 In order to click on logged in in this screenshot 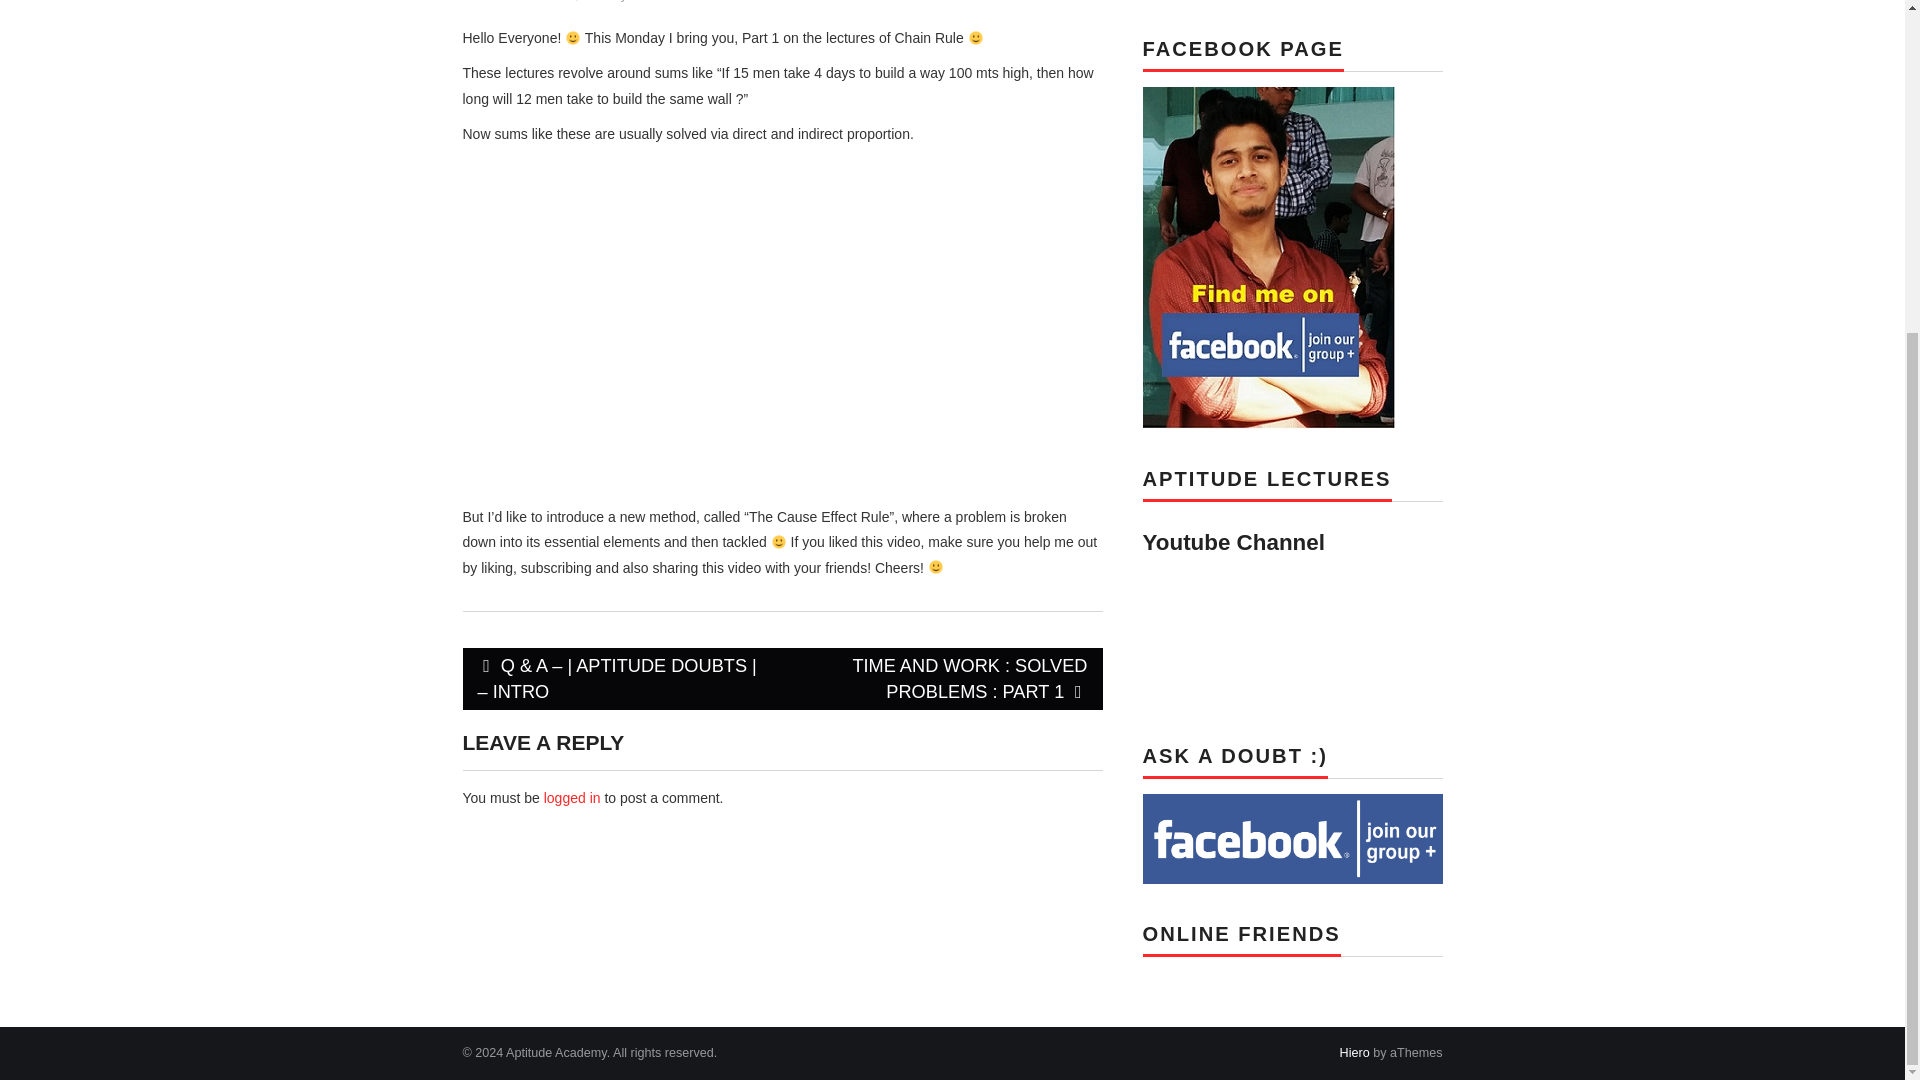, I will do `click(572, 797)`.